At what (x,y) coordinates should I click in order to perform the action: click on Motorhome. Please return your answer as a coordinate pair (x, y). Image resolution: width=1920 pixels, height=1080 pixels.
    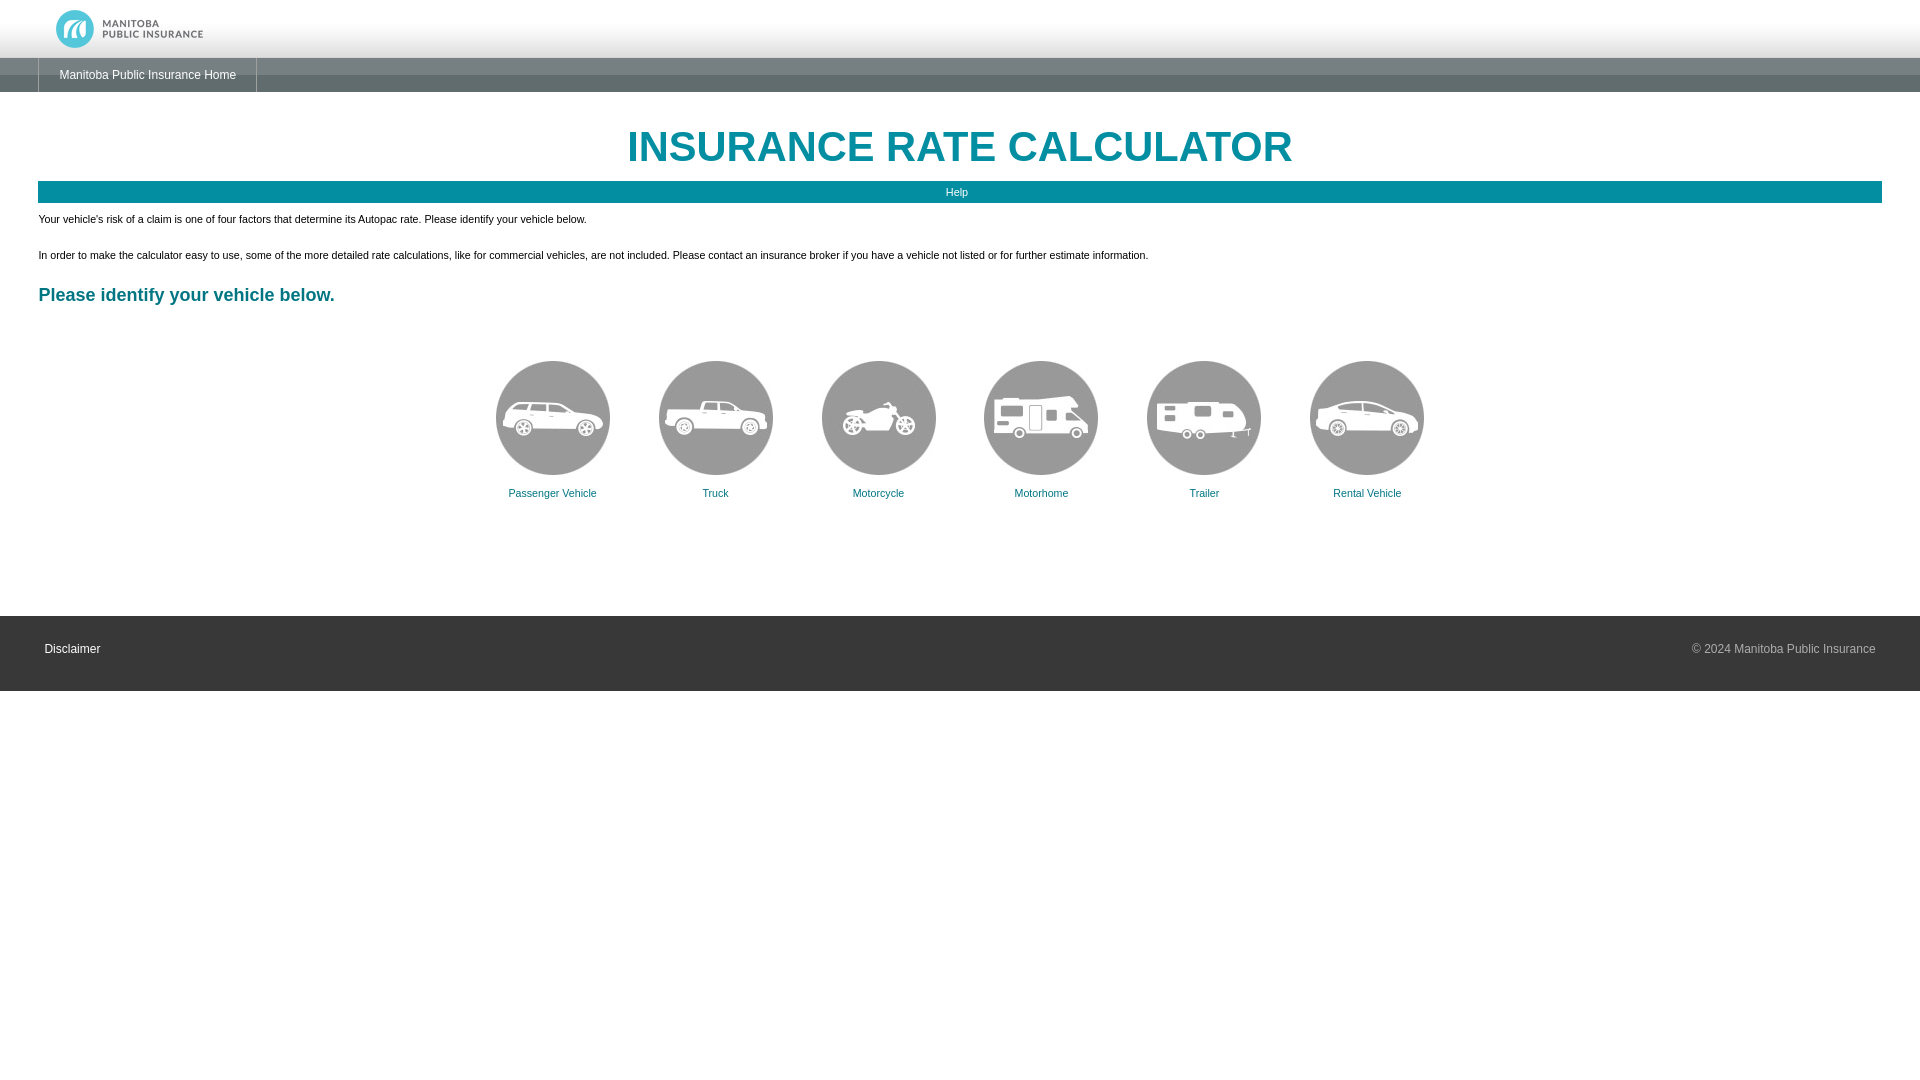
    Looking at the image, I should click on (1040, 482).